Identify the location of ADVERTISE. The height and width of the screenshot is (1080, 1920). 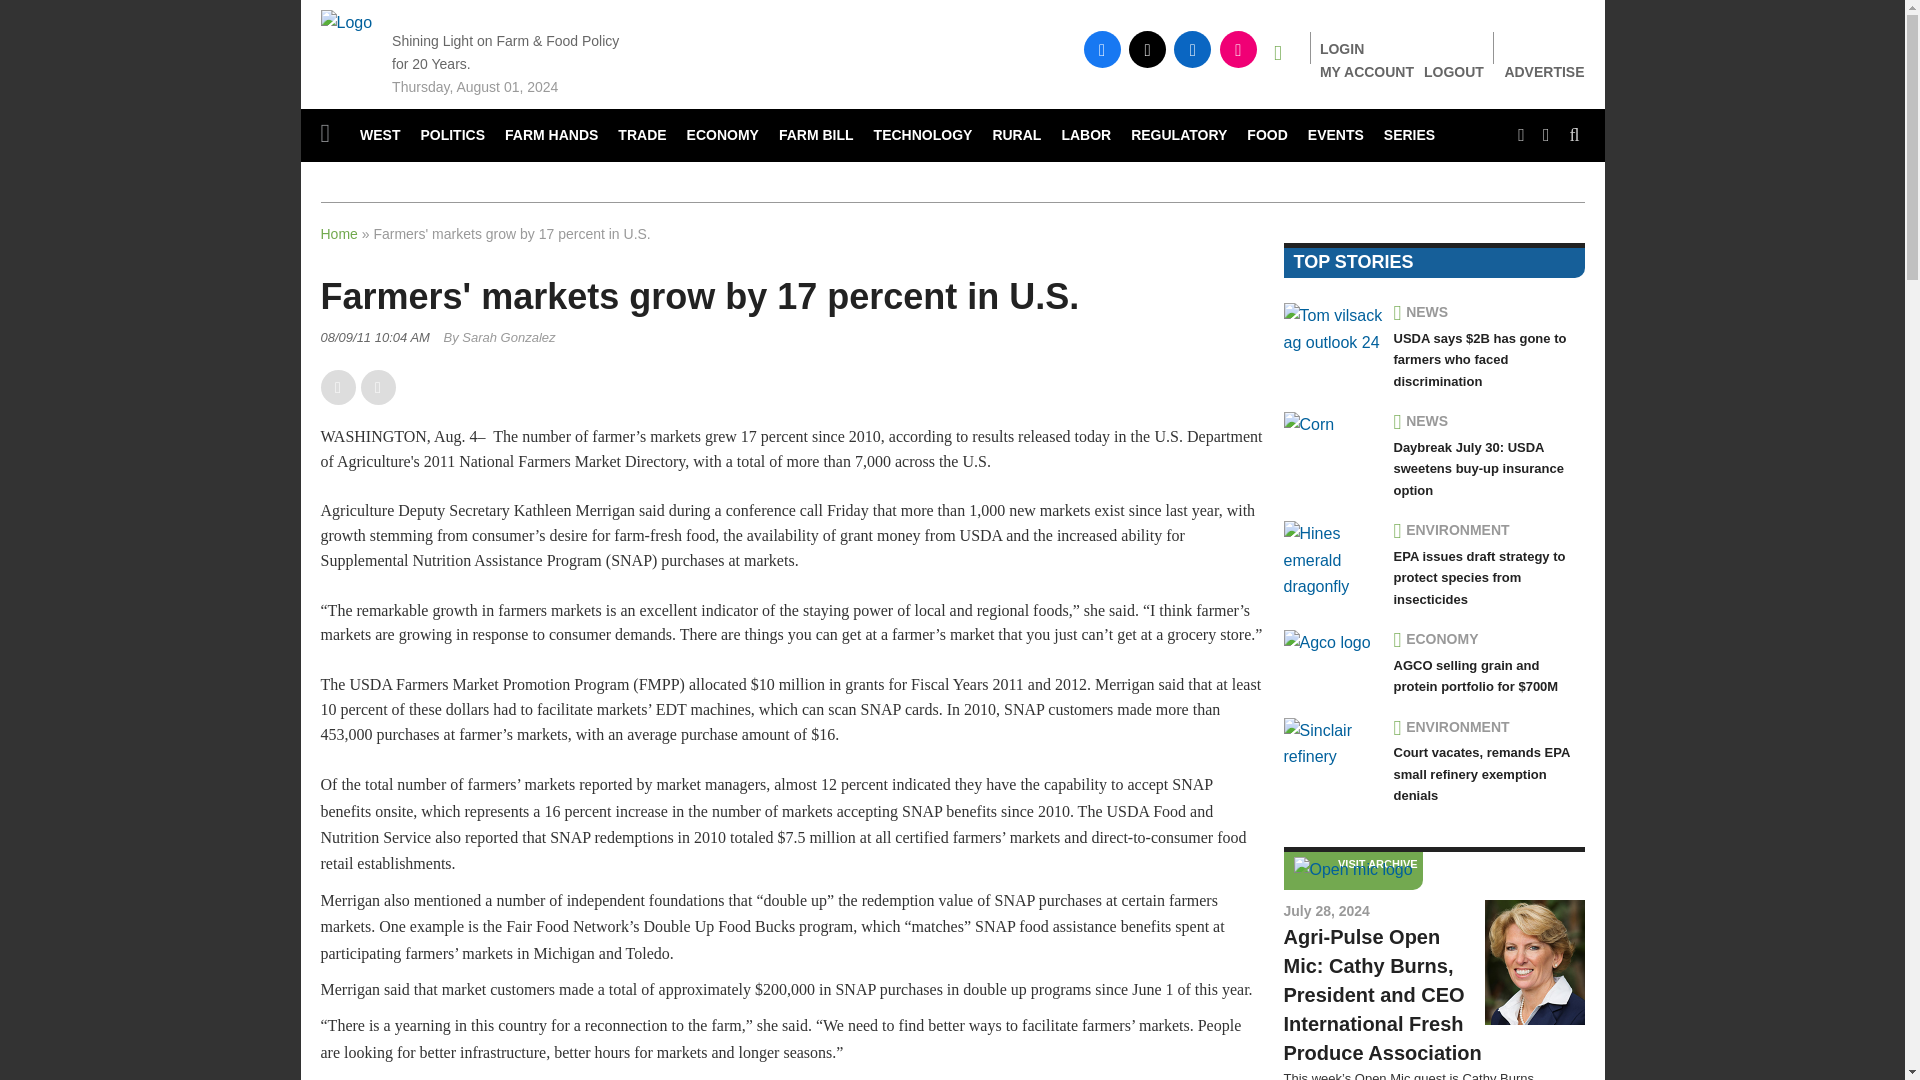
(1544, 72).